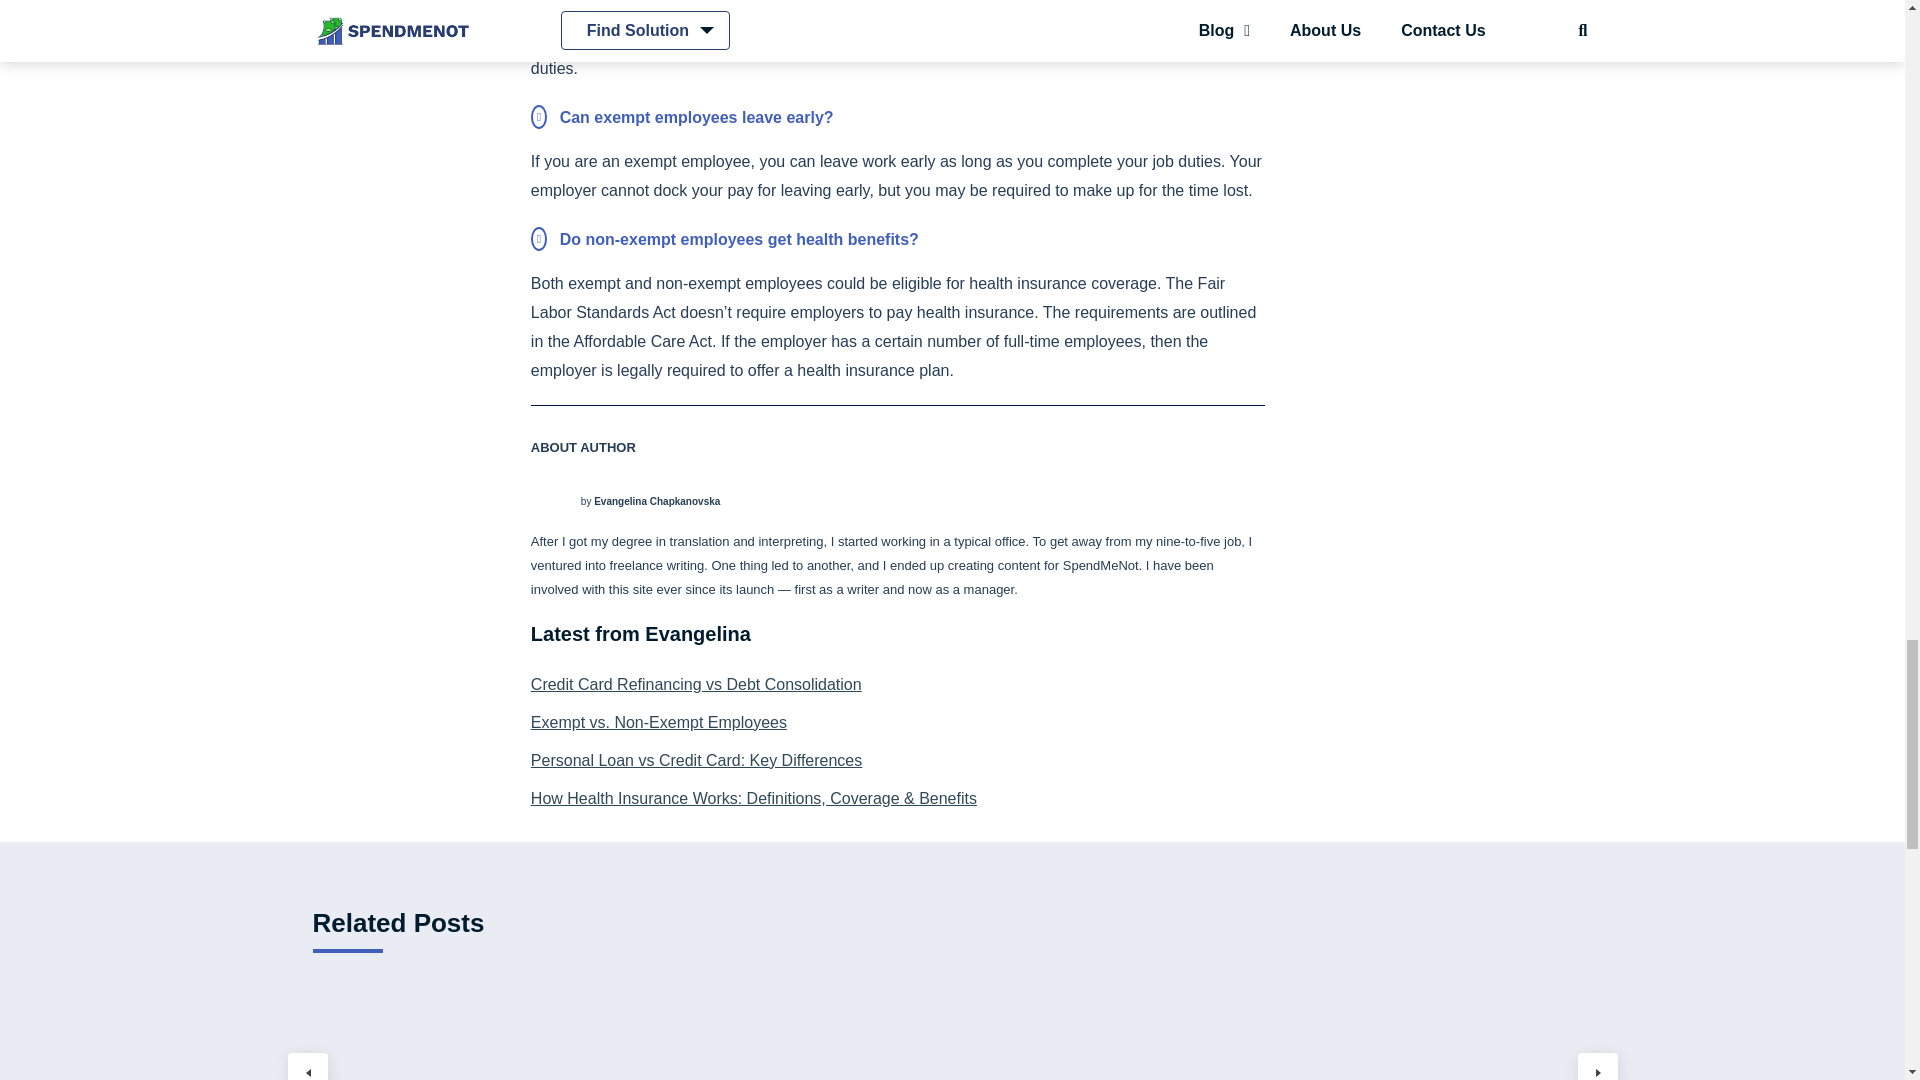 The image size is (1920, 1080). I want to click on Previous, so click(308, 1066).